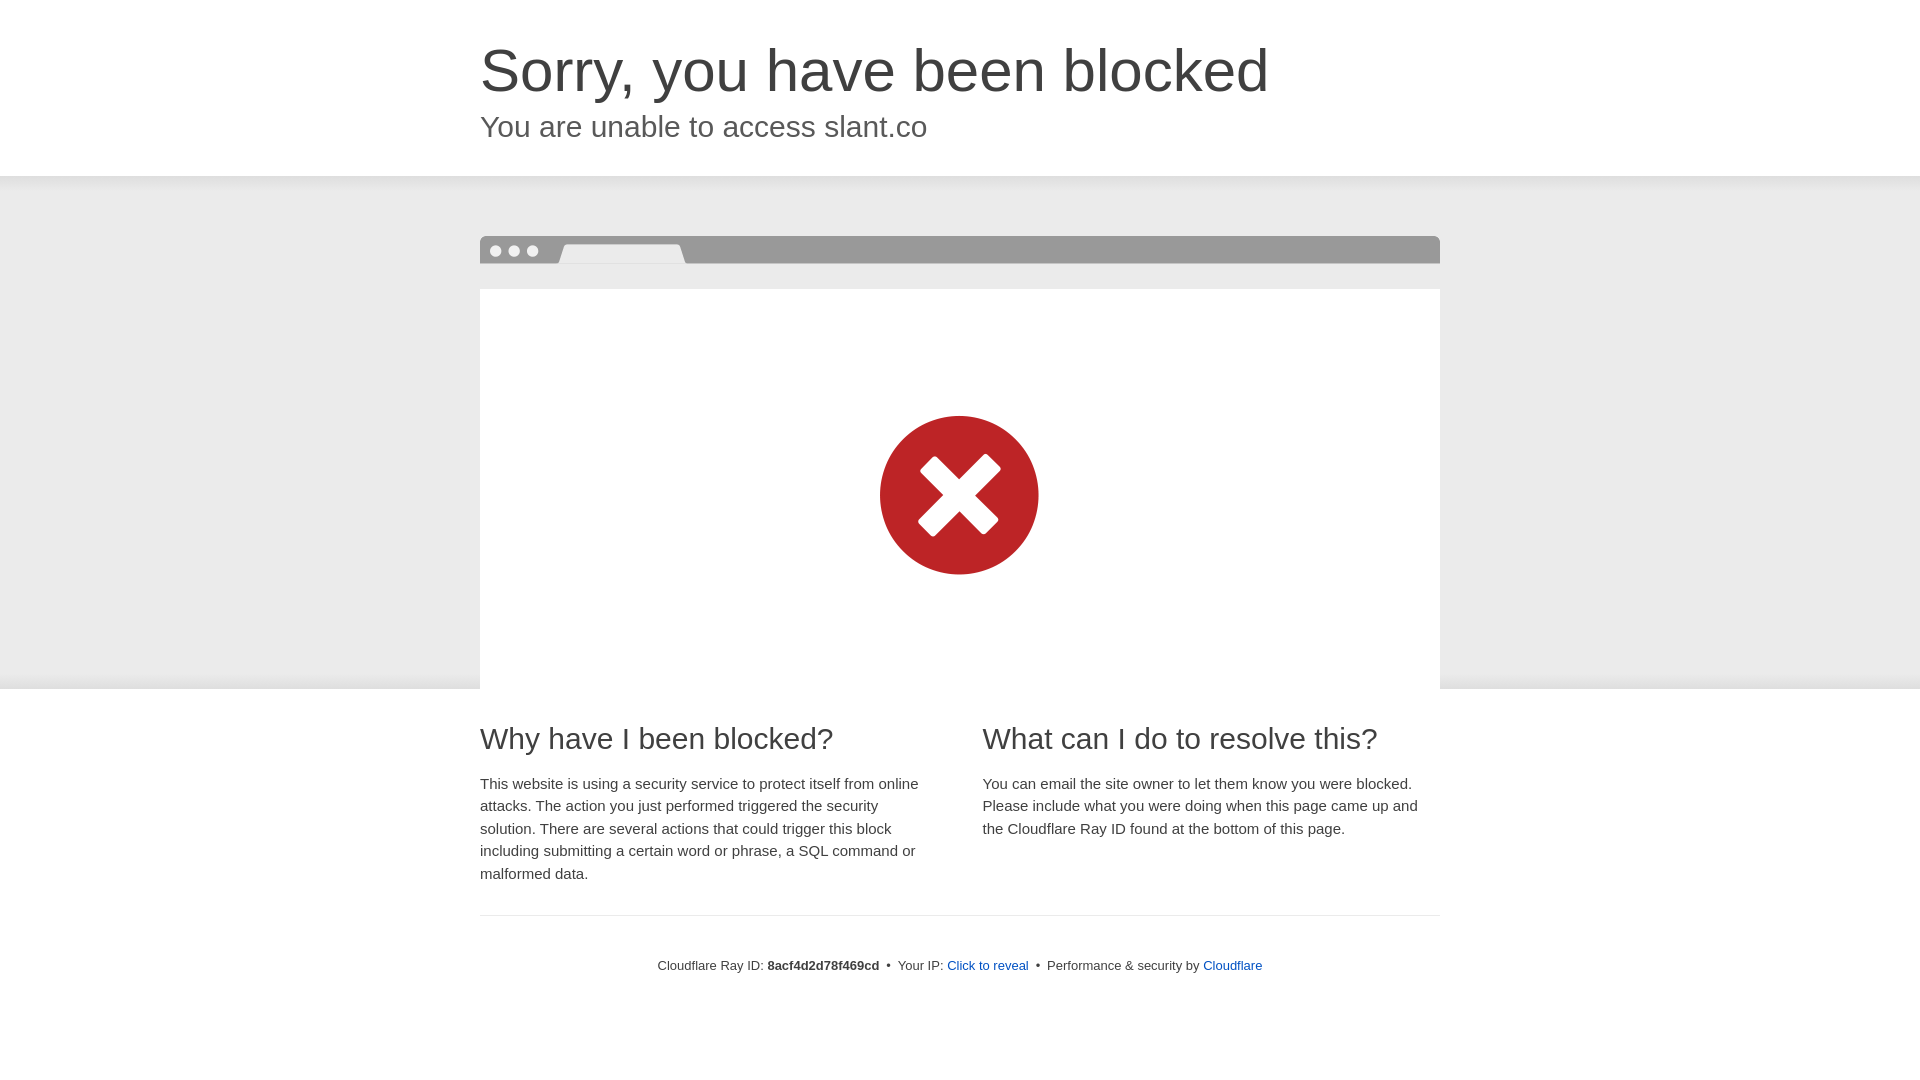 Image resolution: width=1920 pixels, height=1080 pixels. I want to click on Click to reveal, so click(988, 966).